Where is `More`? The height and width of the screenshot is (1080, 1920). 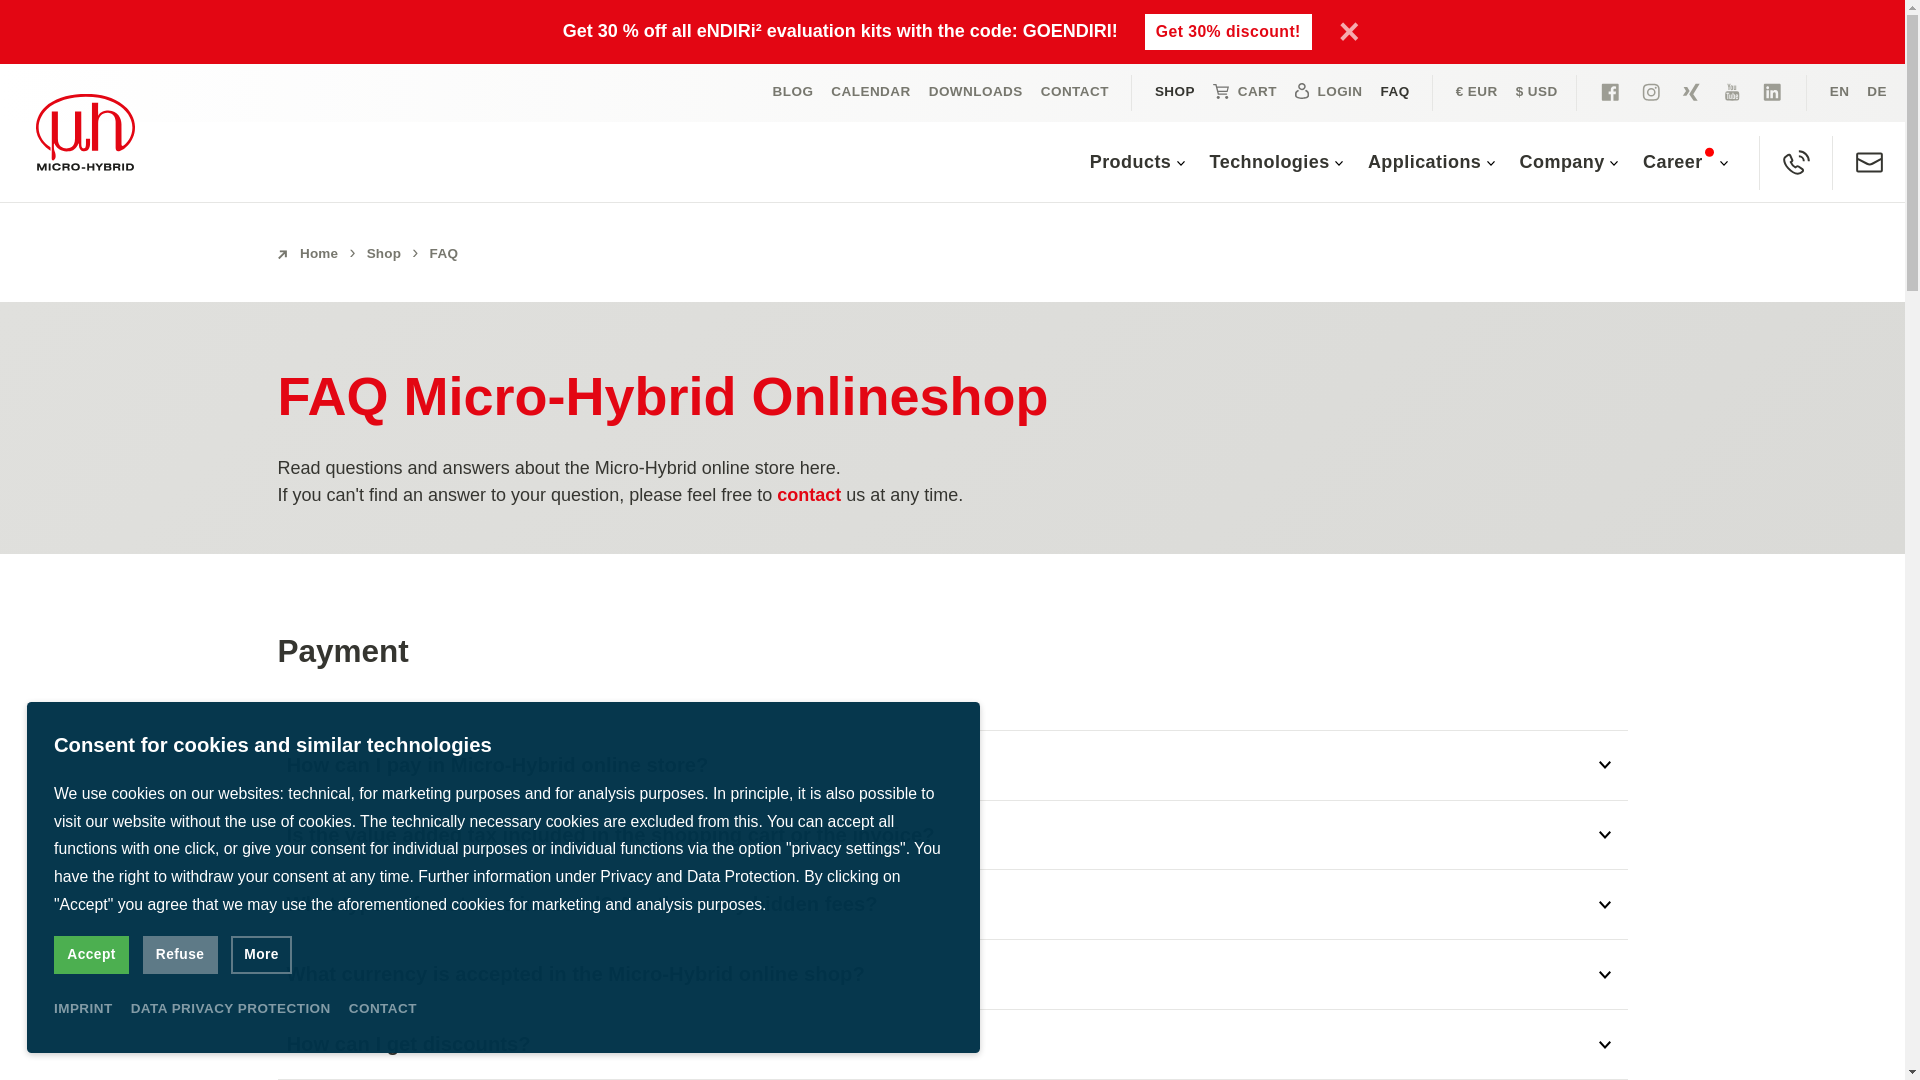
More is located at coordinates (260, 955).